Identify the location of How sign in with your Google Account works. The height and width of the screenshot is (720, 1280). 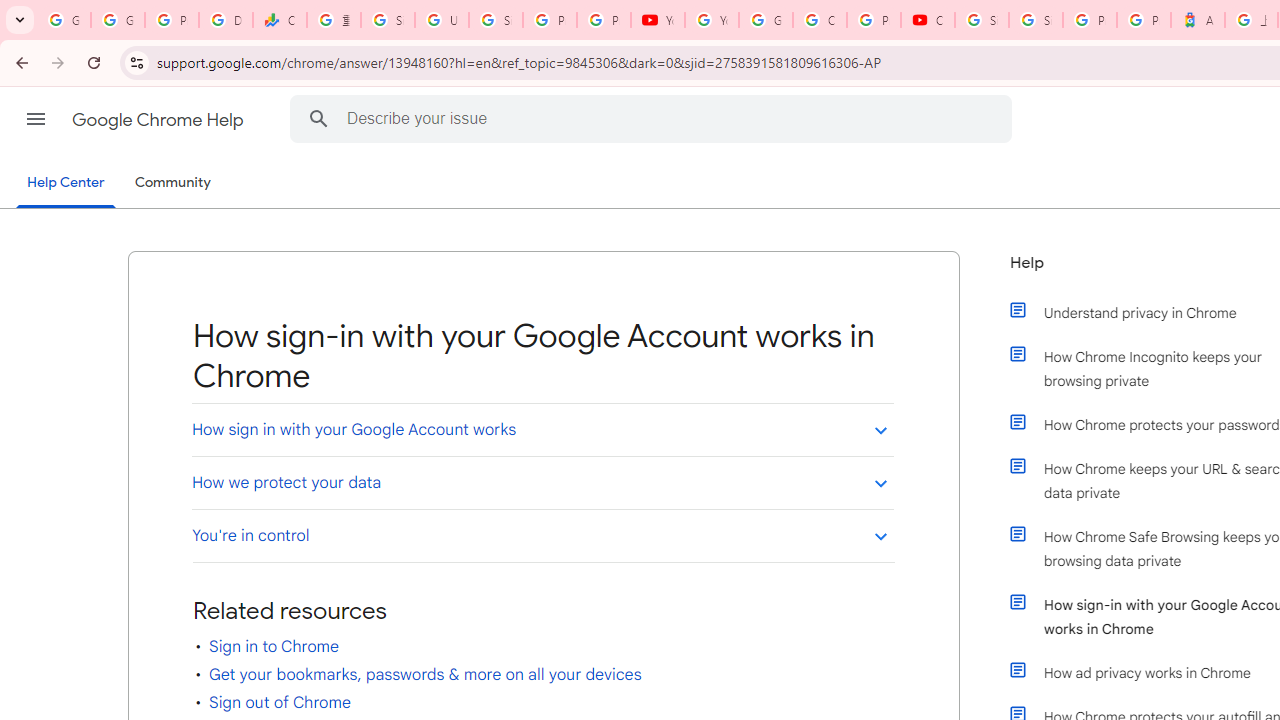
(542, 429).